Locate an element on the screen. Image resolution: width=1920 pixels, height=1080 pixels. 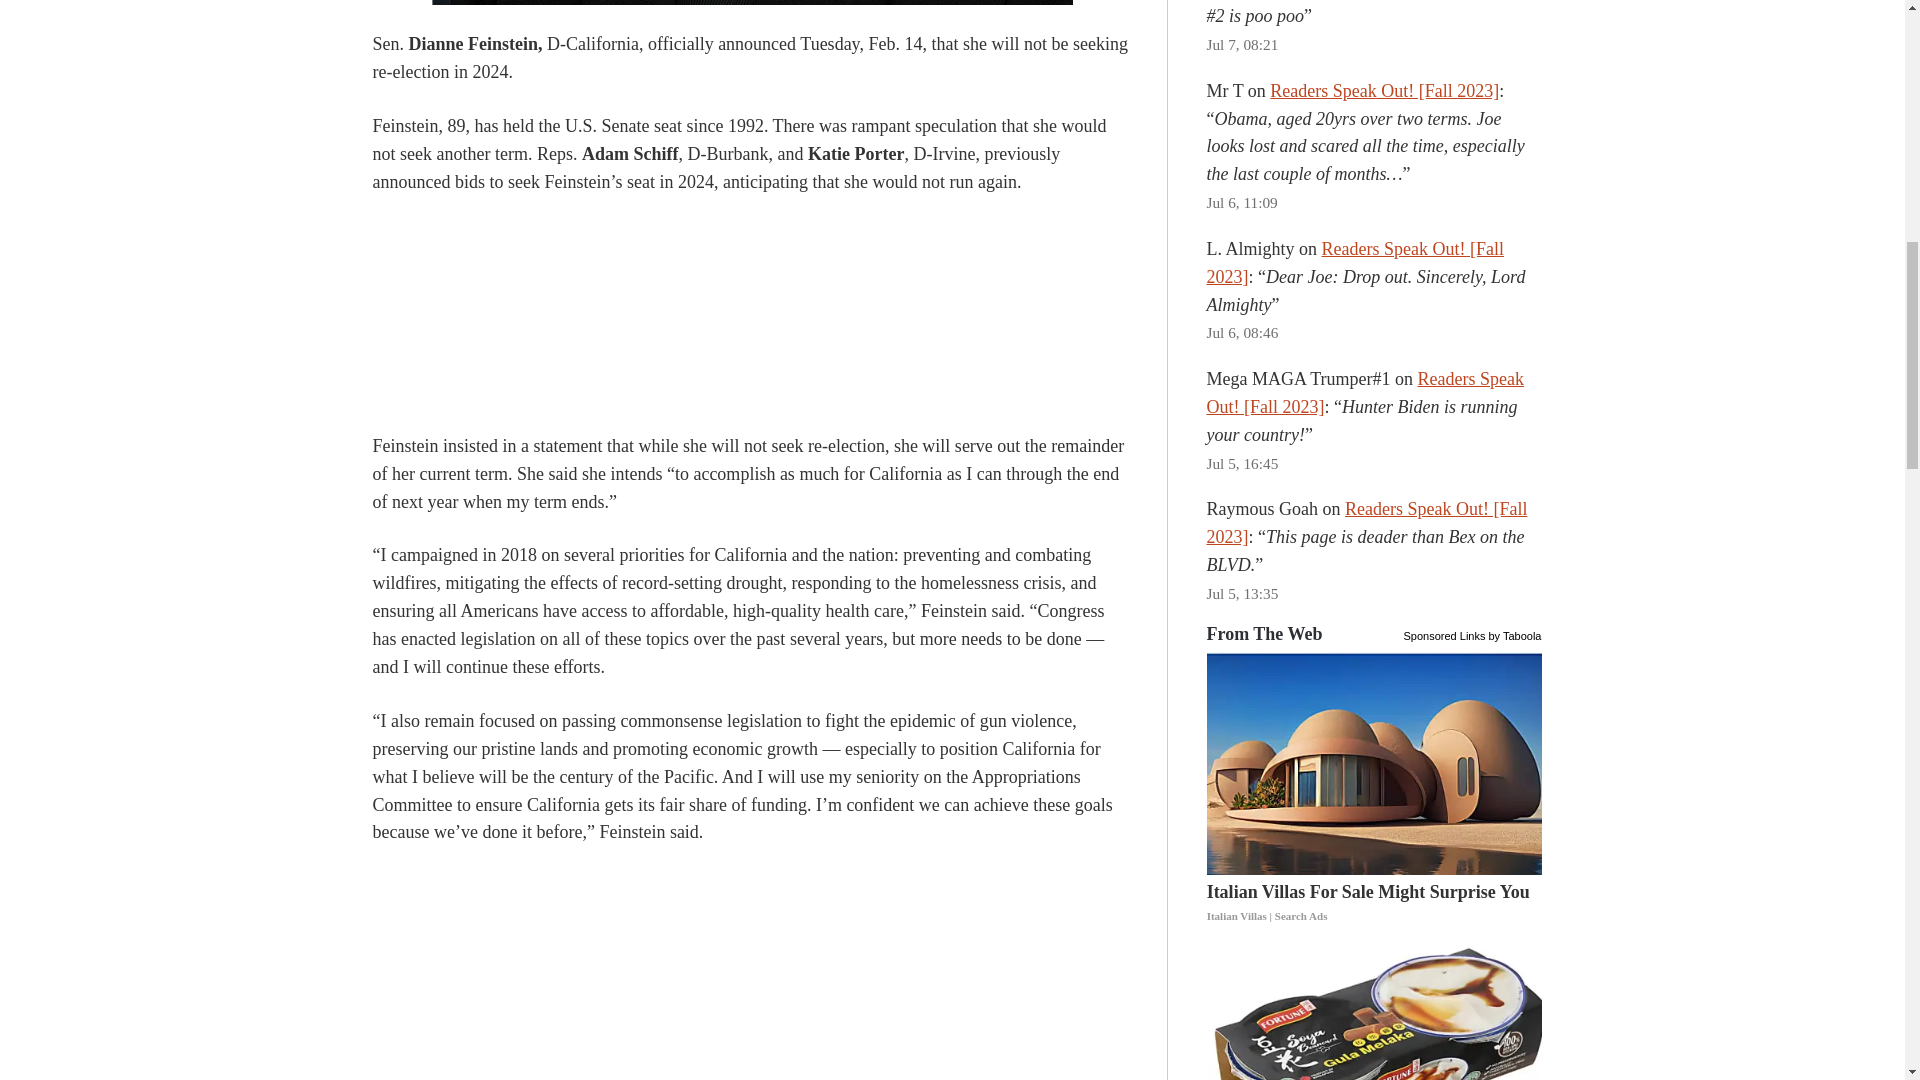
Advertisement is located at coordinates (751, 967).